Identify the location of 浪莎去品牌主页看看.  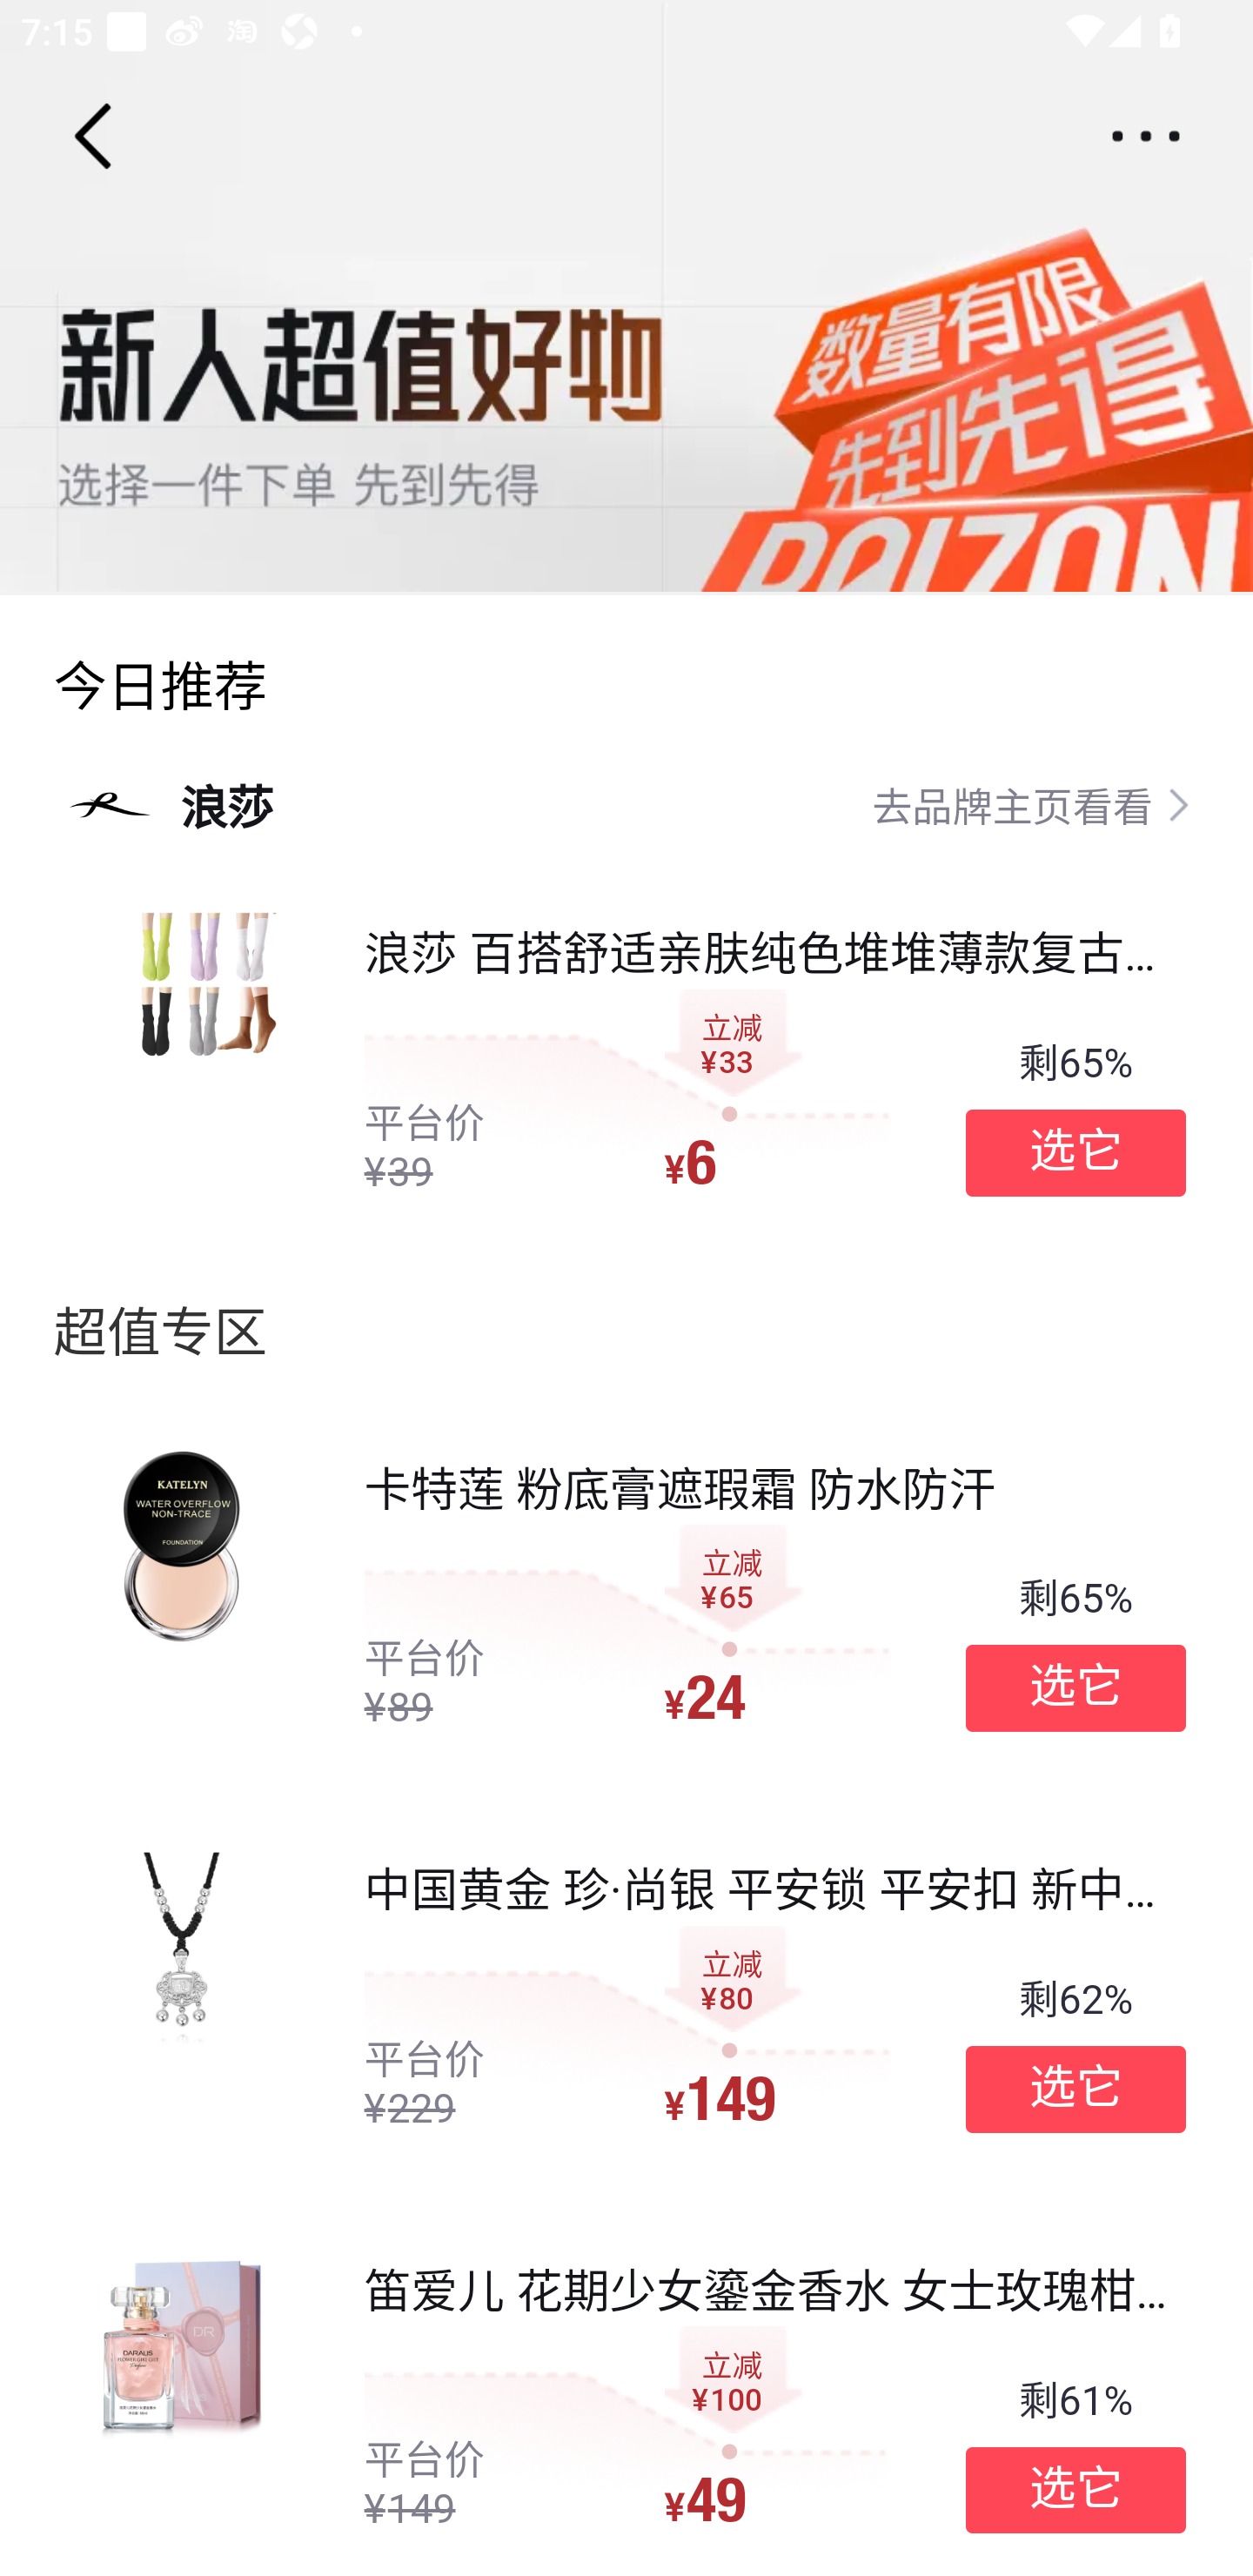
(626, 804).